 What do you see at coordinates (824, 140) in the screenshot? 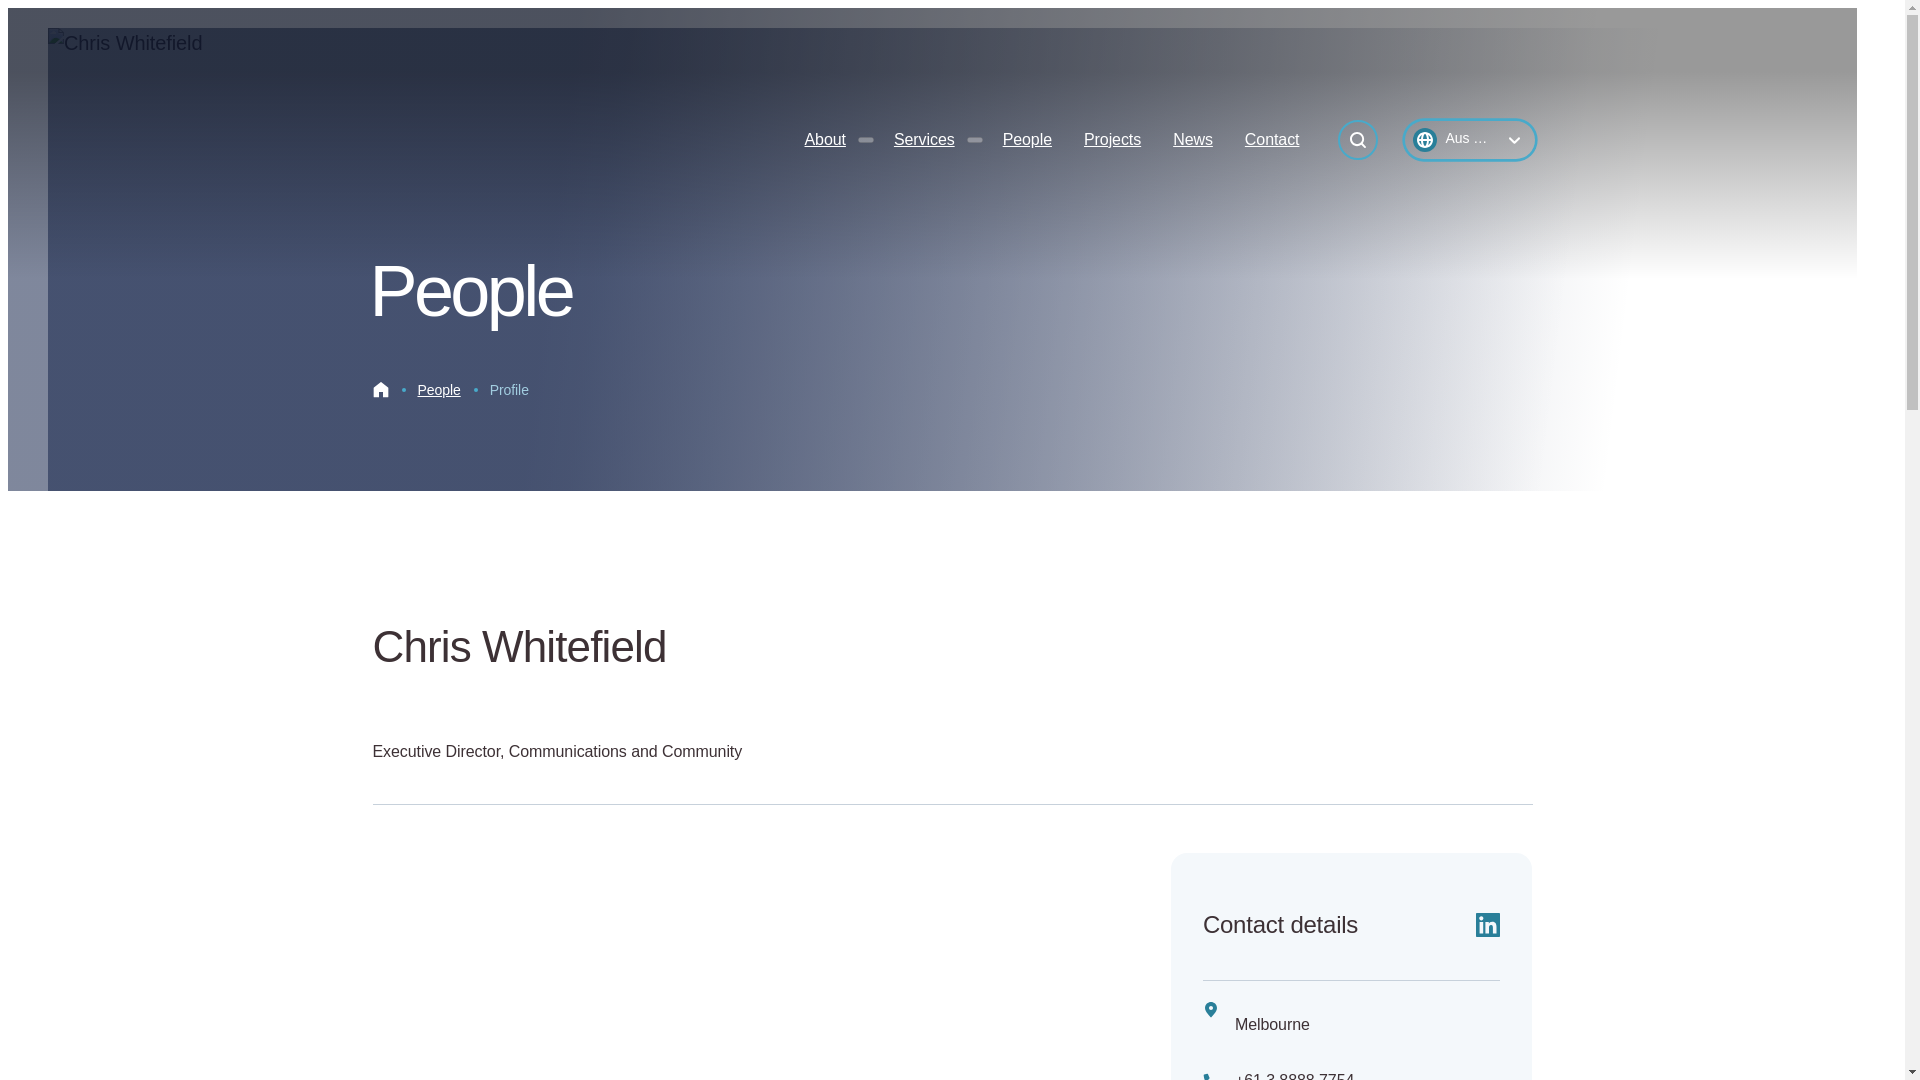
I see `About` at bounding box center [824, 140].